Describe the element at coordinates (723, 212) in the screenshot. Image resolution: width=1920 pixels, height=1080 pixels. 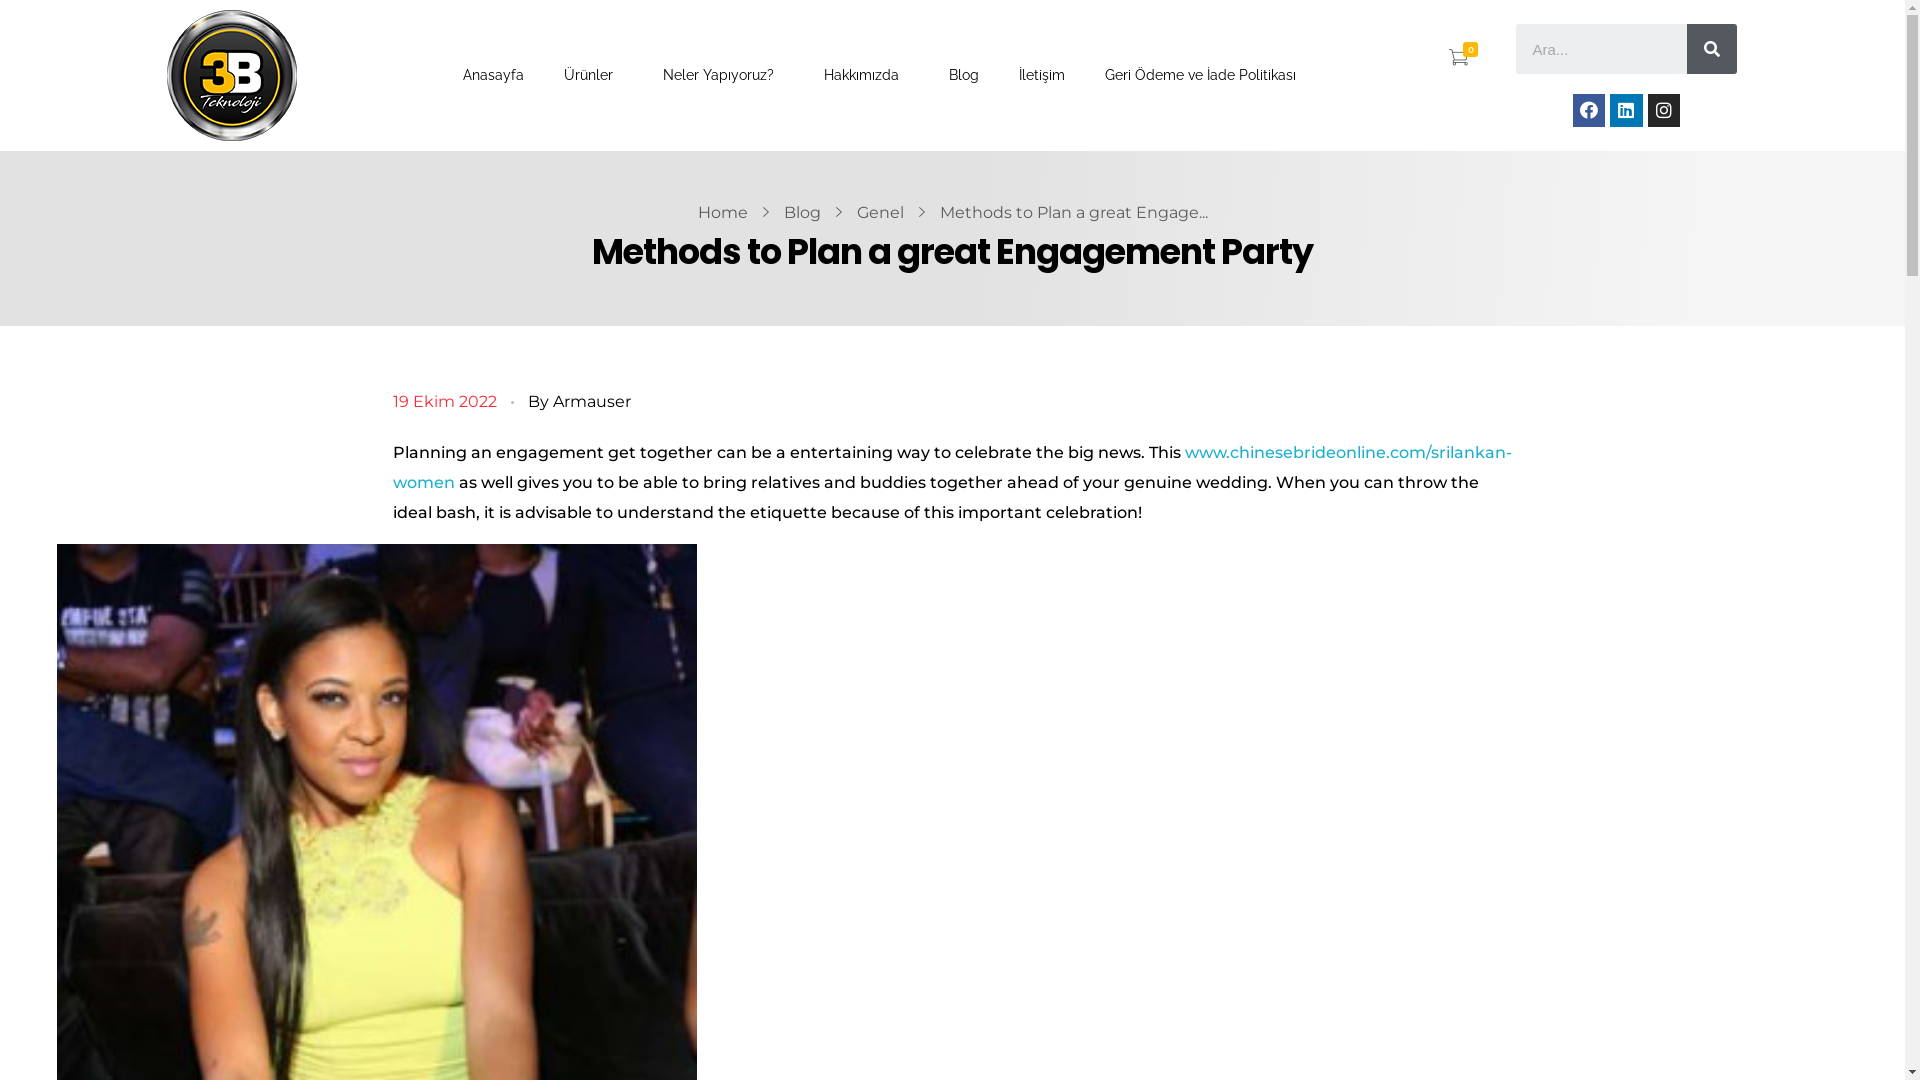
I see `Home` at that location.